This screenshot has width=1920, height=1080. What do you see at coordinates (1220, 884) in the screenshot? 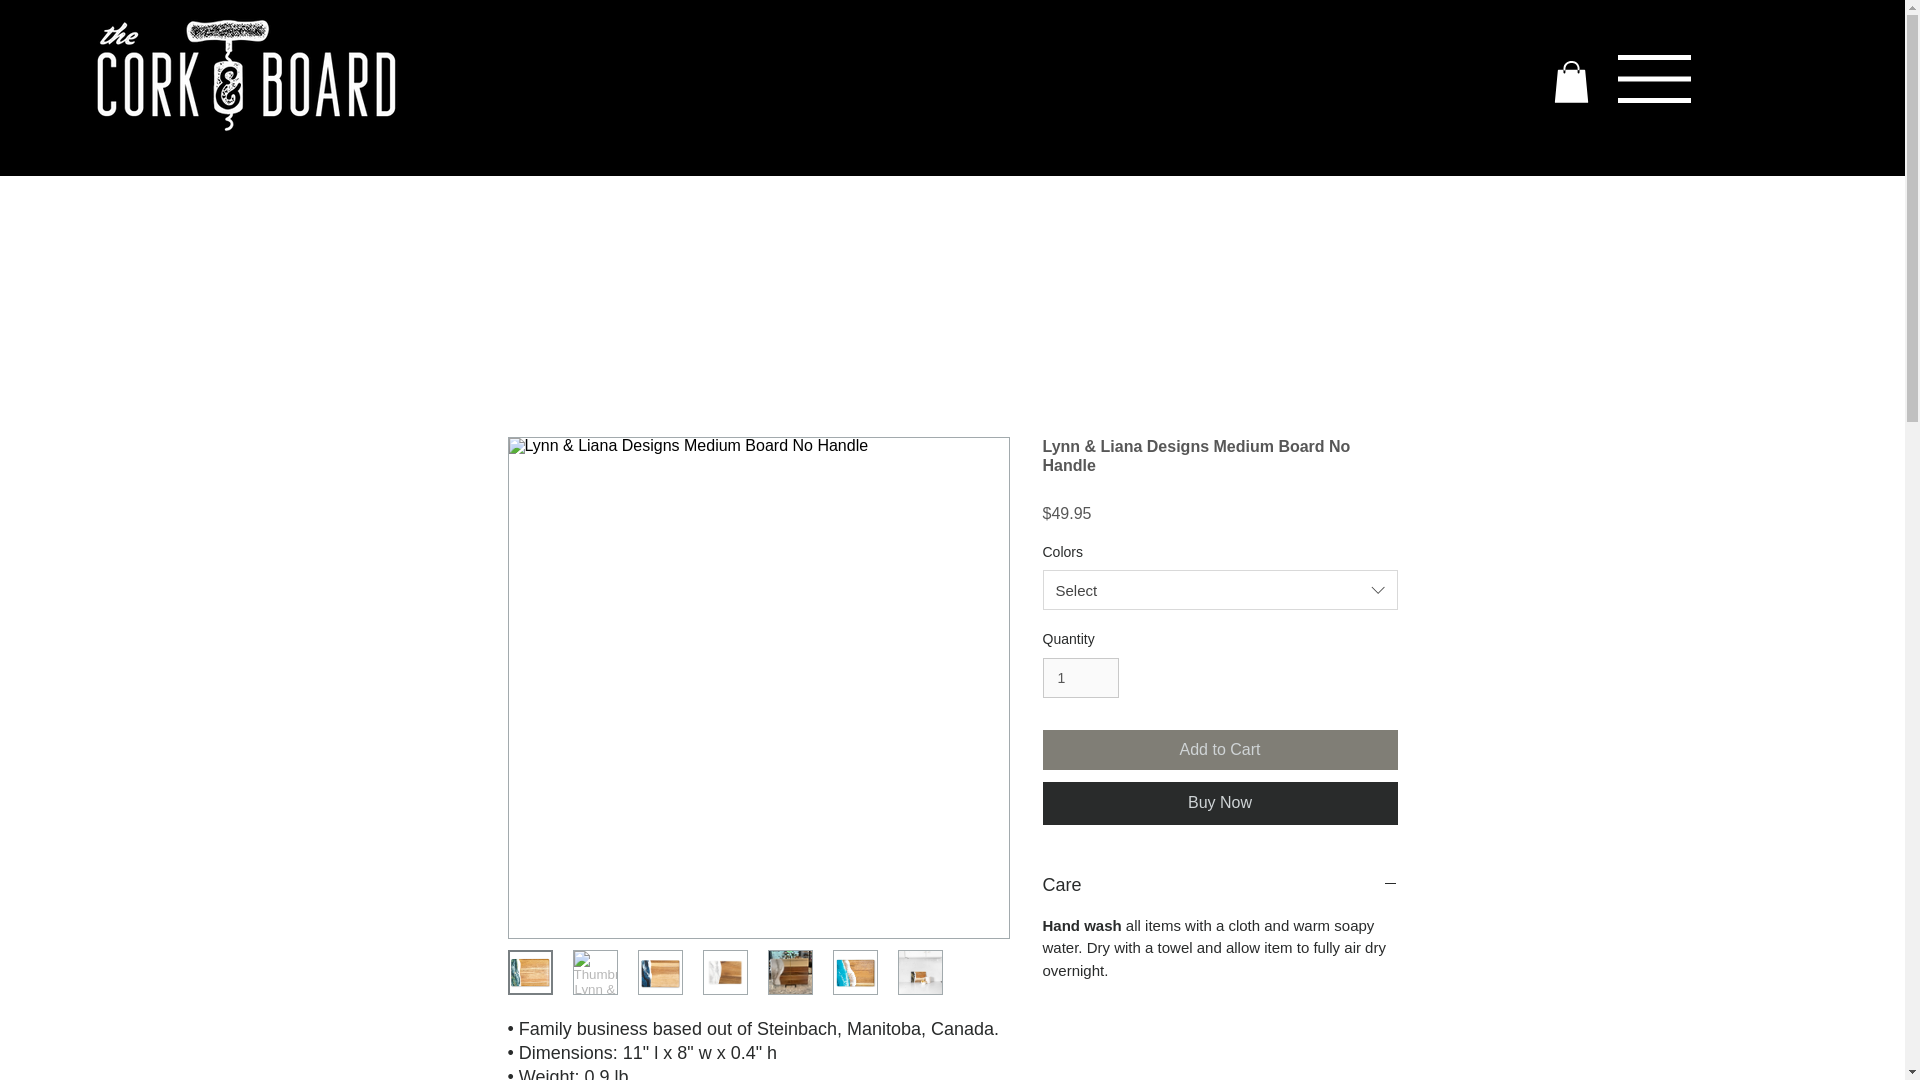
I see `Care` at bounding box center [1220, 884].